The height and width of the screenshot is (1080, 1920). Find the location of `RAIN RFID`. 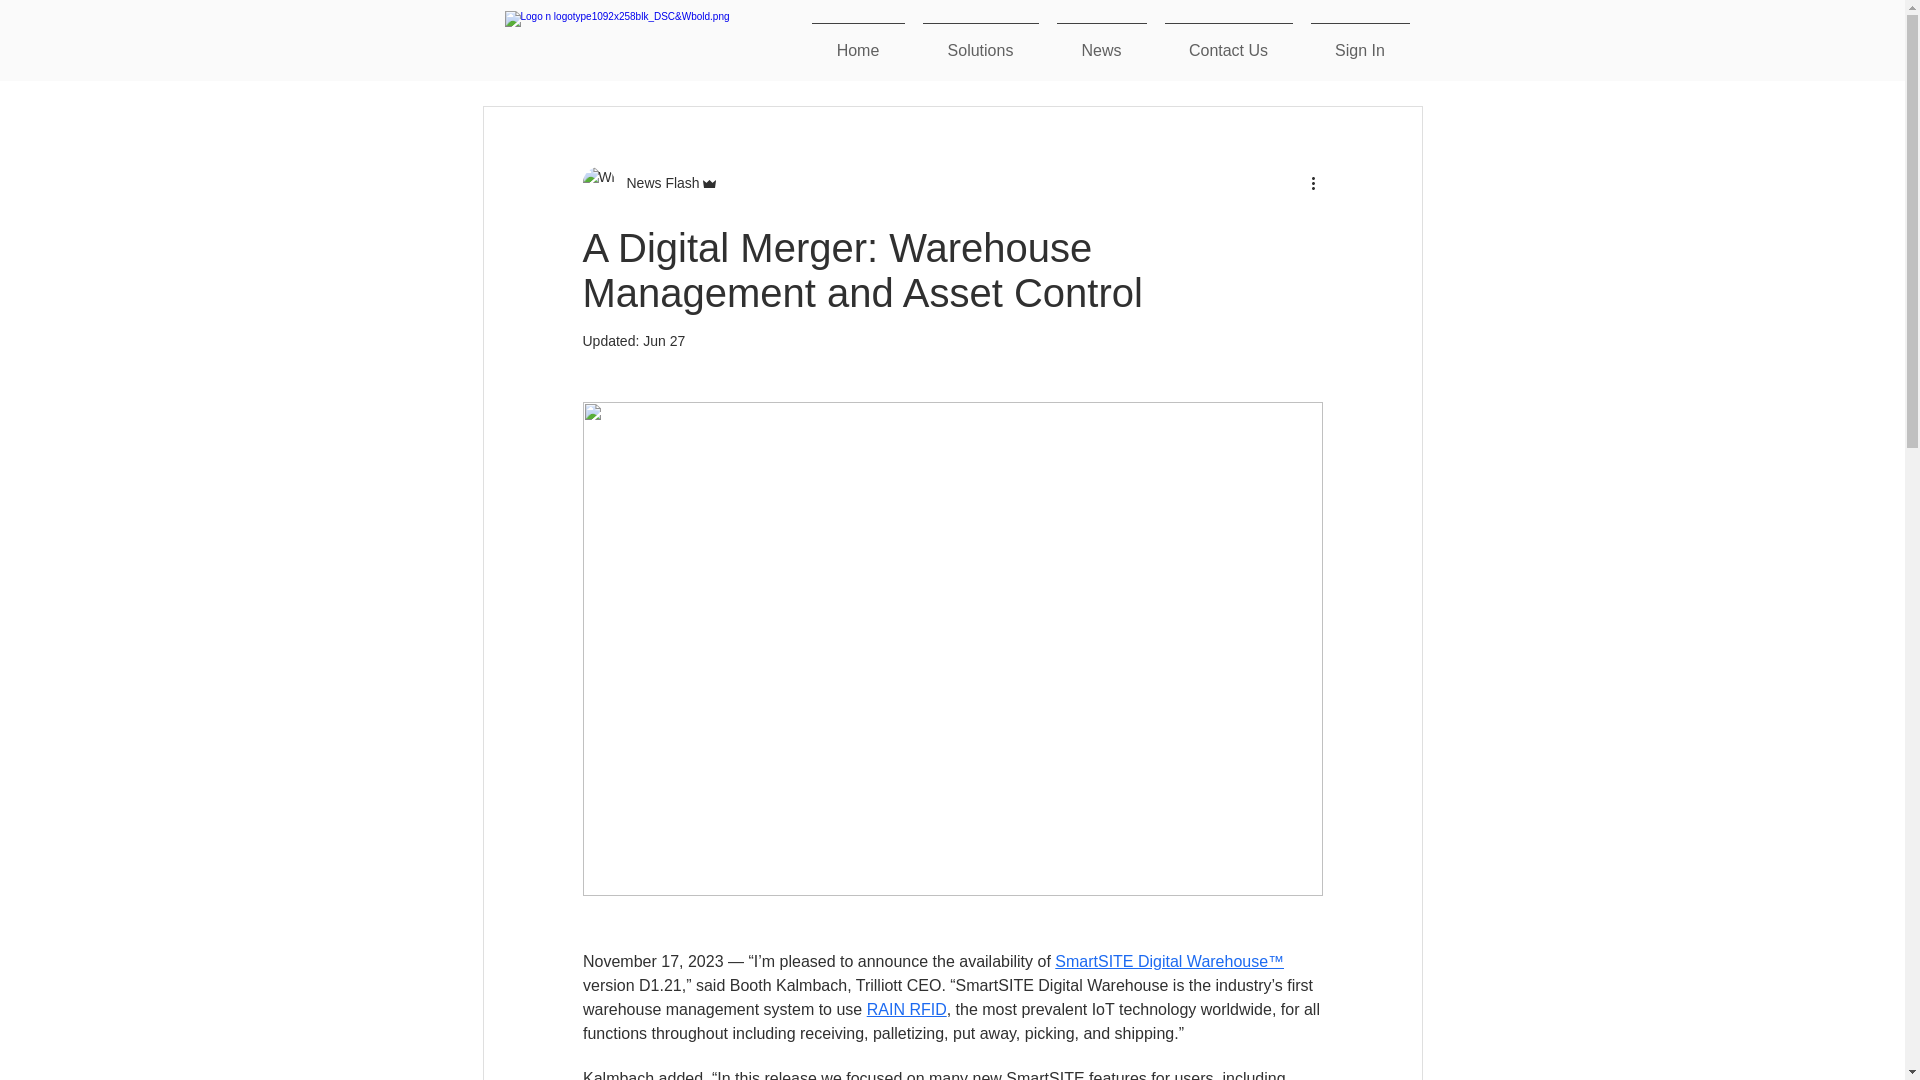

RAIN RFID is located at coordinates (906, 1010).